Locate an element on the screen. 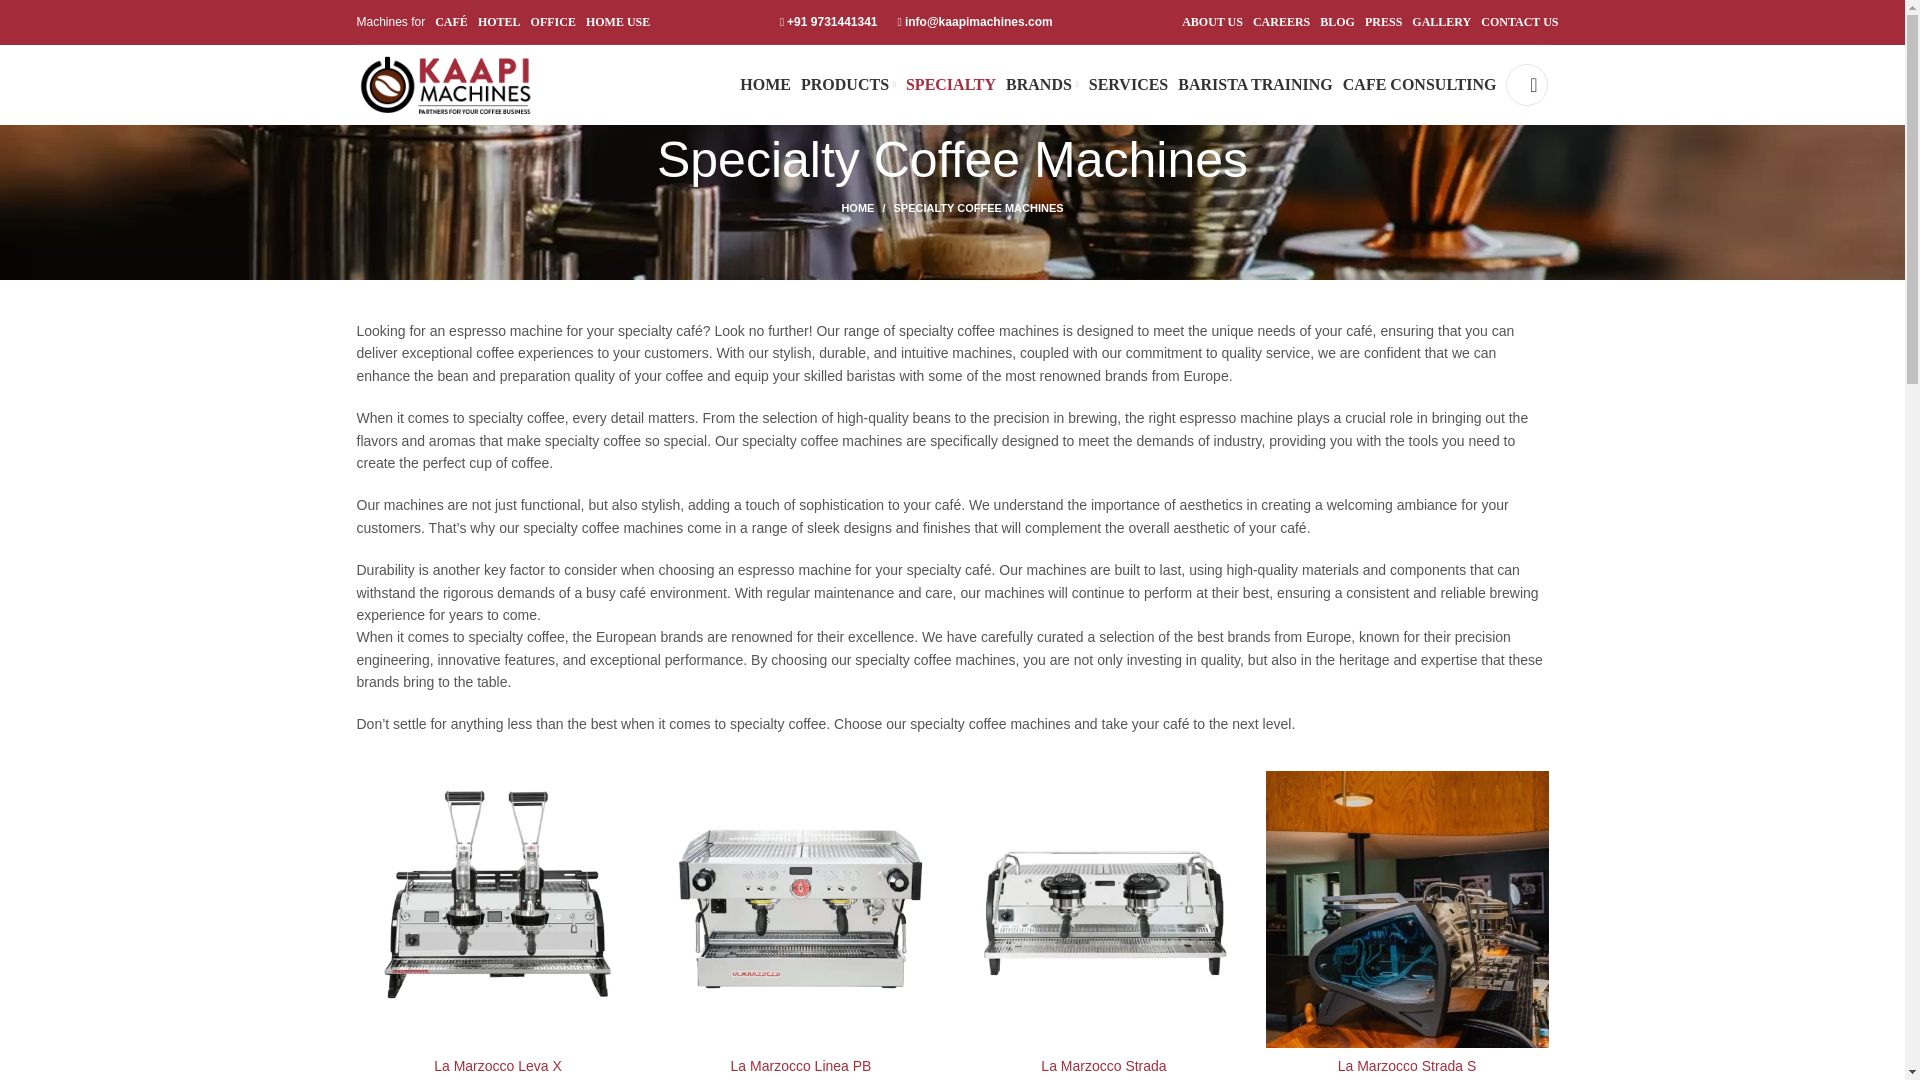 The height and width of the screenshot is (1080, 1920). GALLERY is located at coordinates (1440, 22).